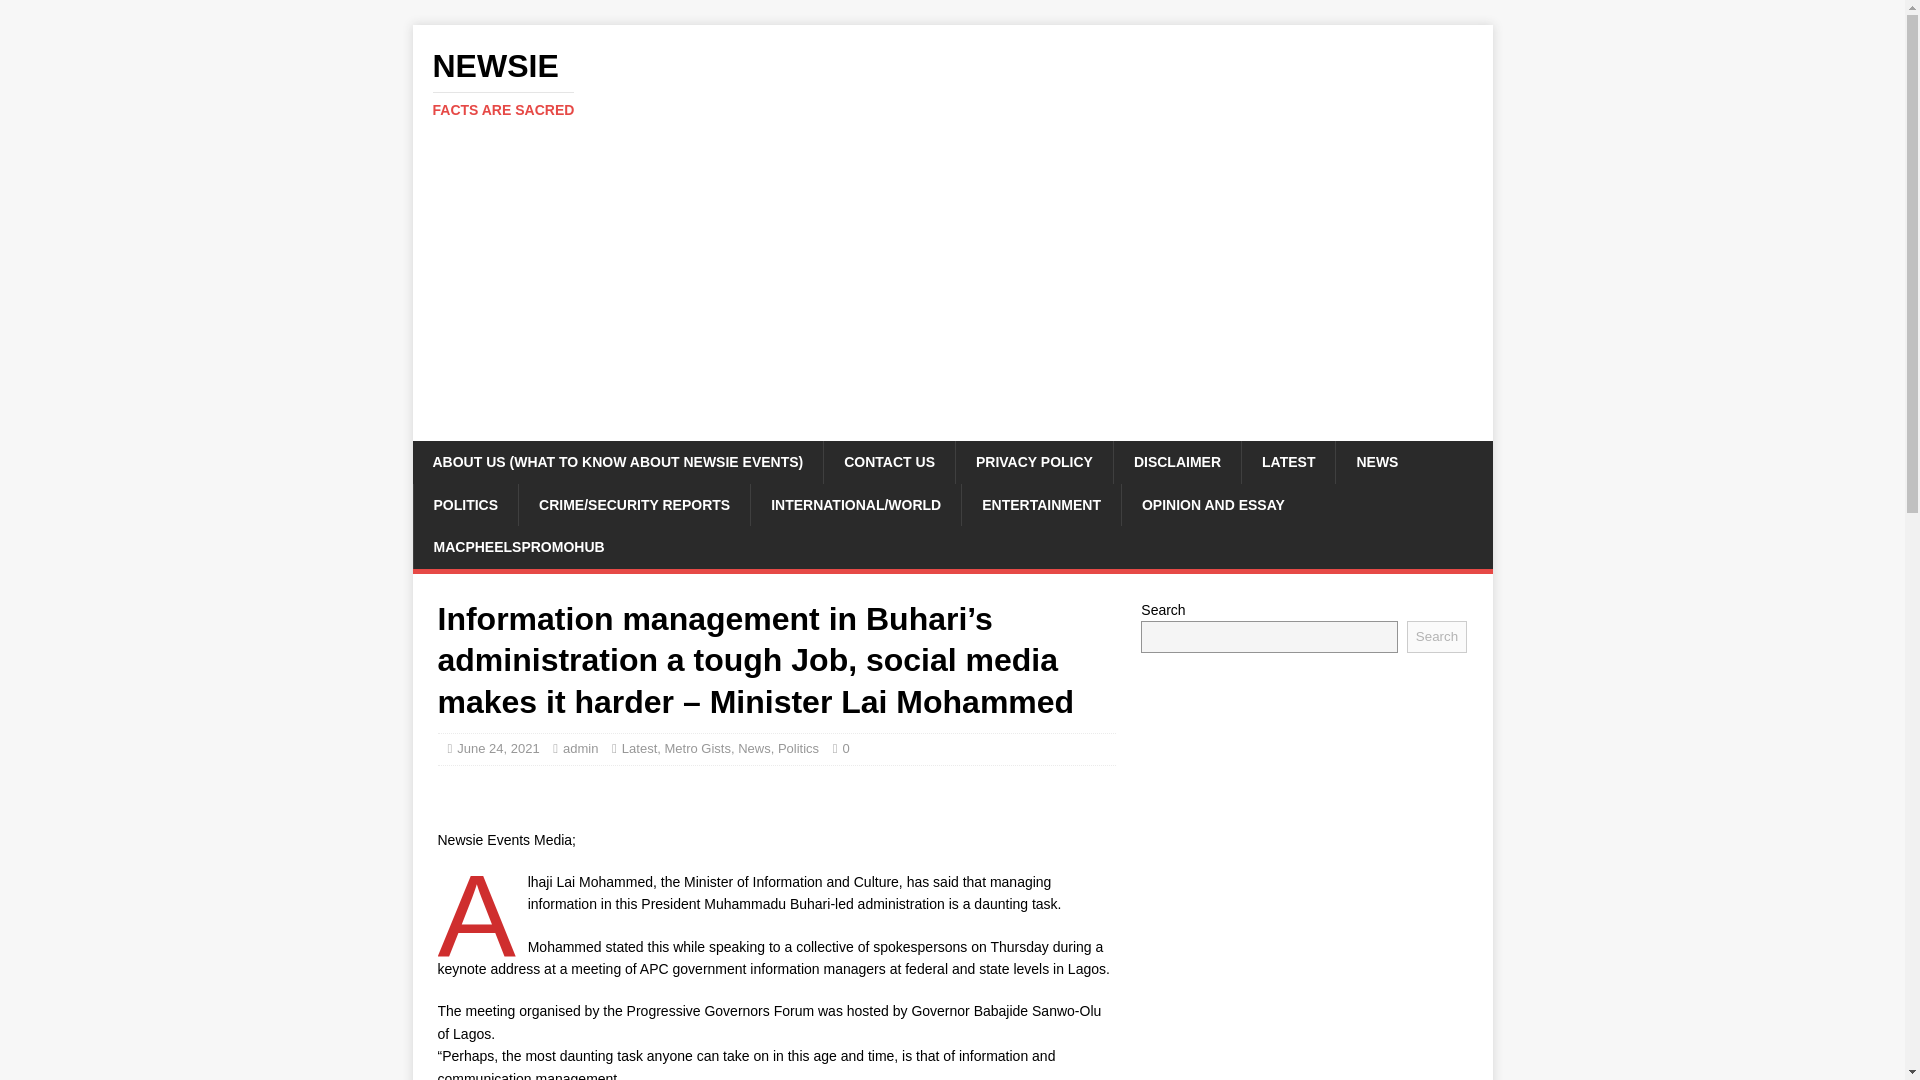 The width and height of the screenshot is (1920, 1080). What do you see at coordinates (1436, 637) in the screenshot?
I see `Search` at bounding box center [1436, 637].